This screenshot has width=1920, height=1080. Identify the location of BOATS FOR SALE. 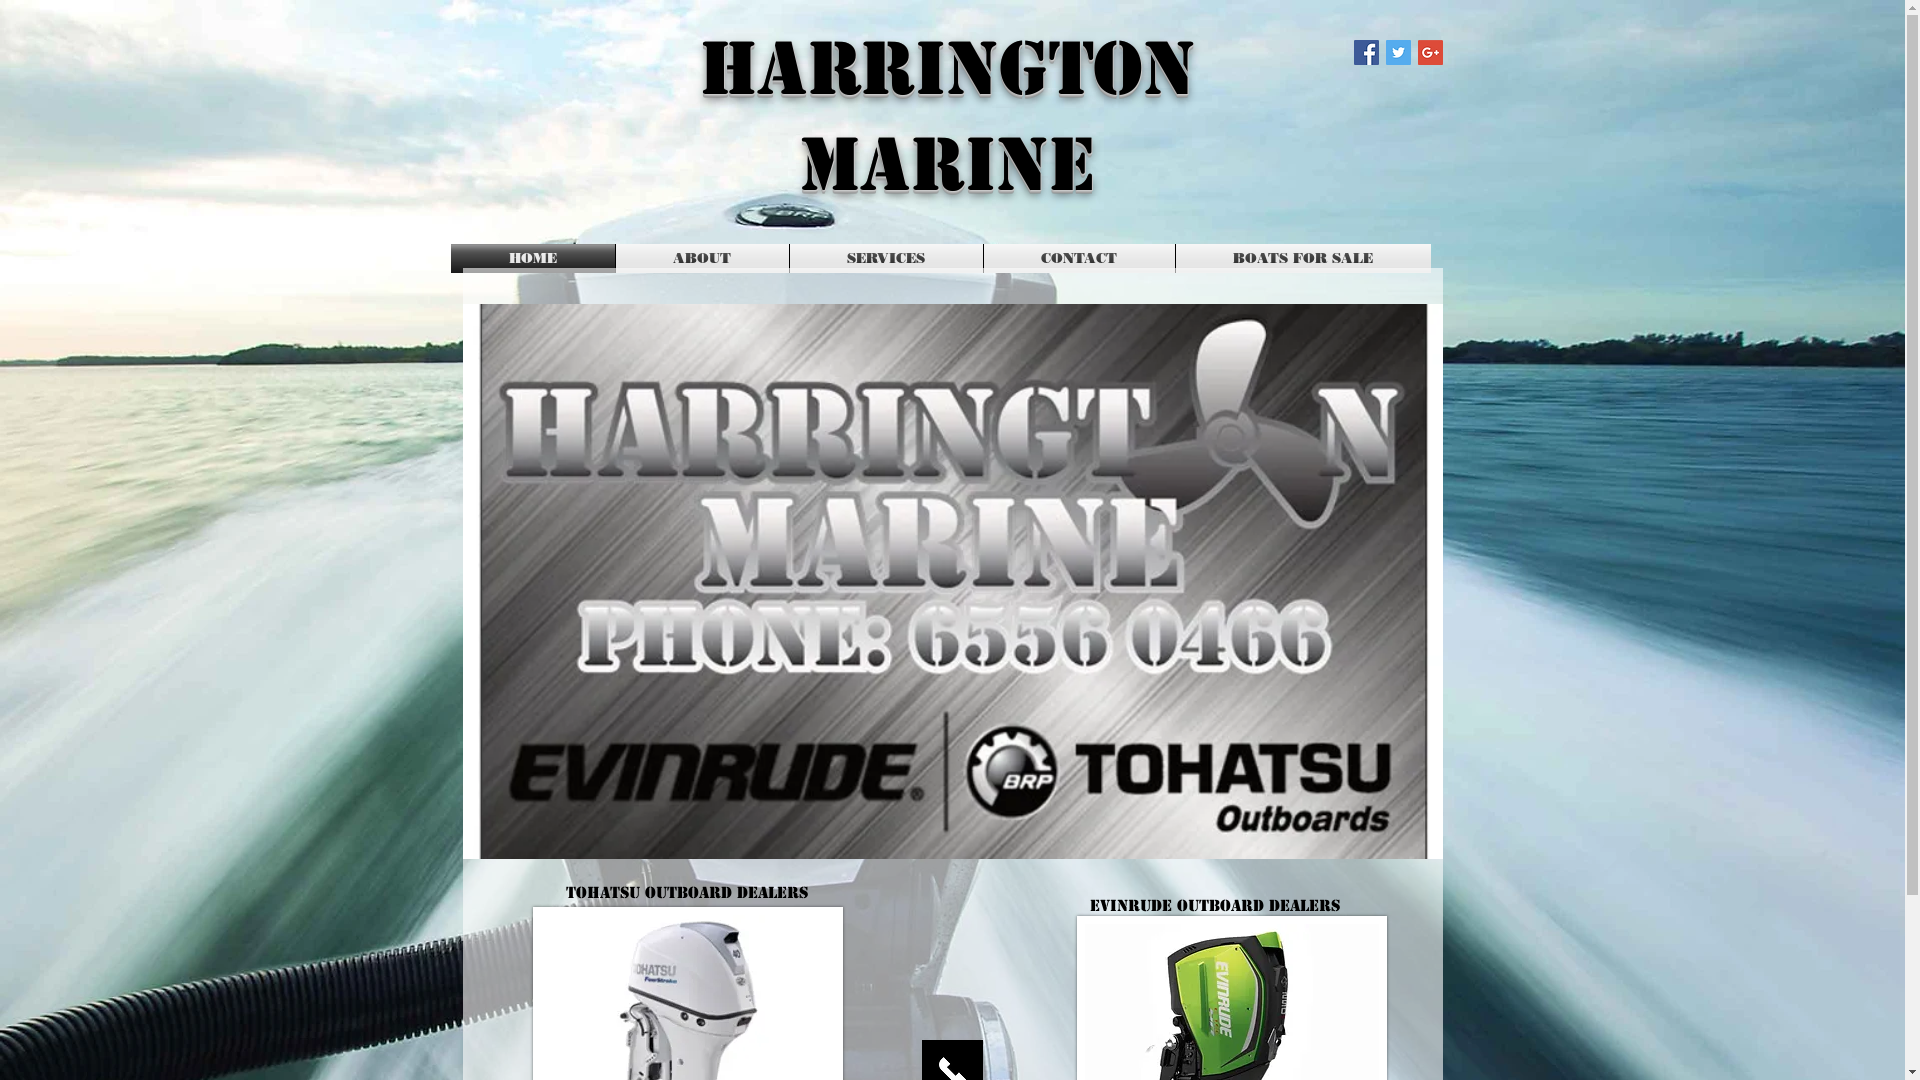
(1304, 258).